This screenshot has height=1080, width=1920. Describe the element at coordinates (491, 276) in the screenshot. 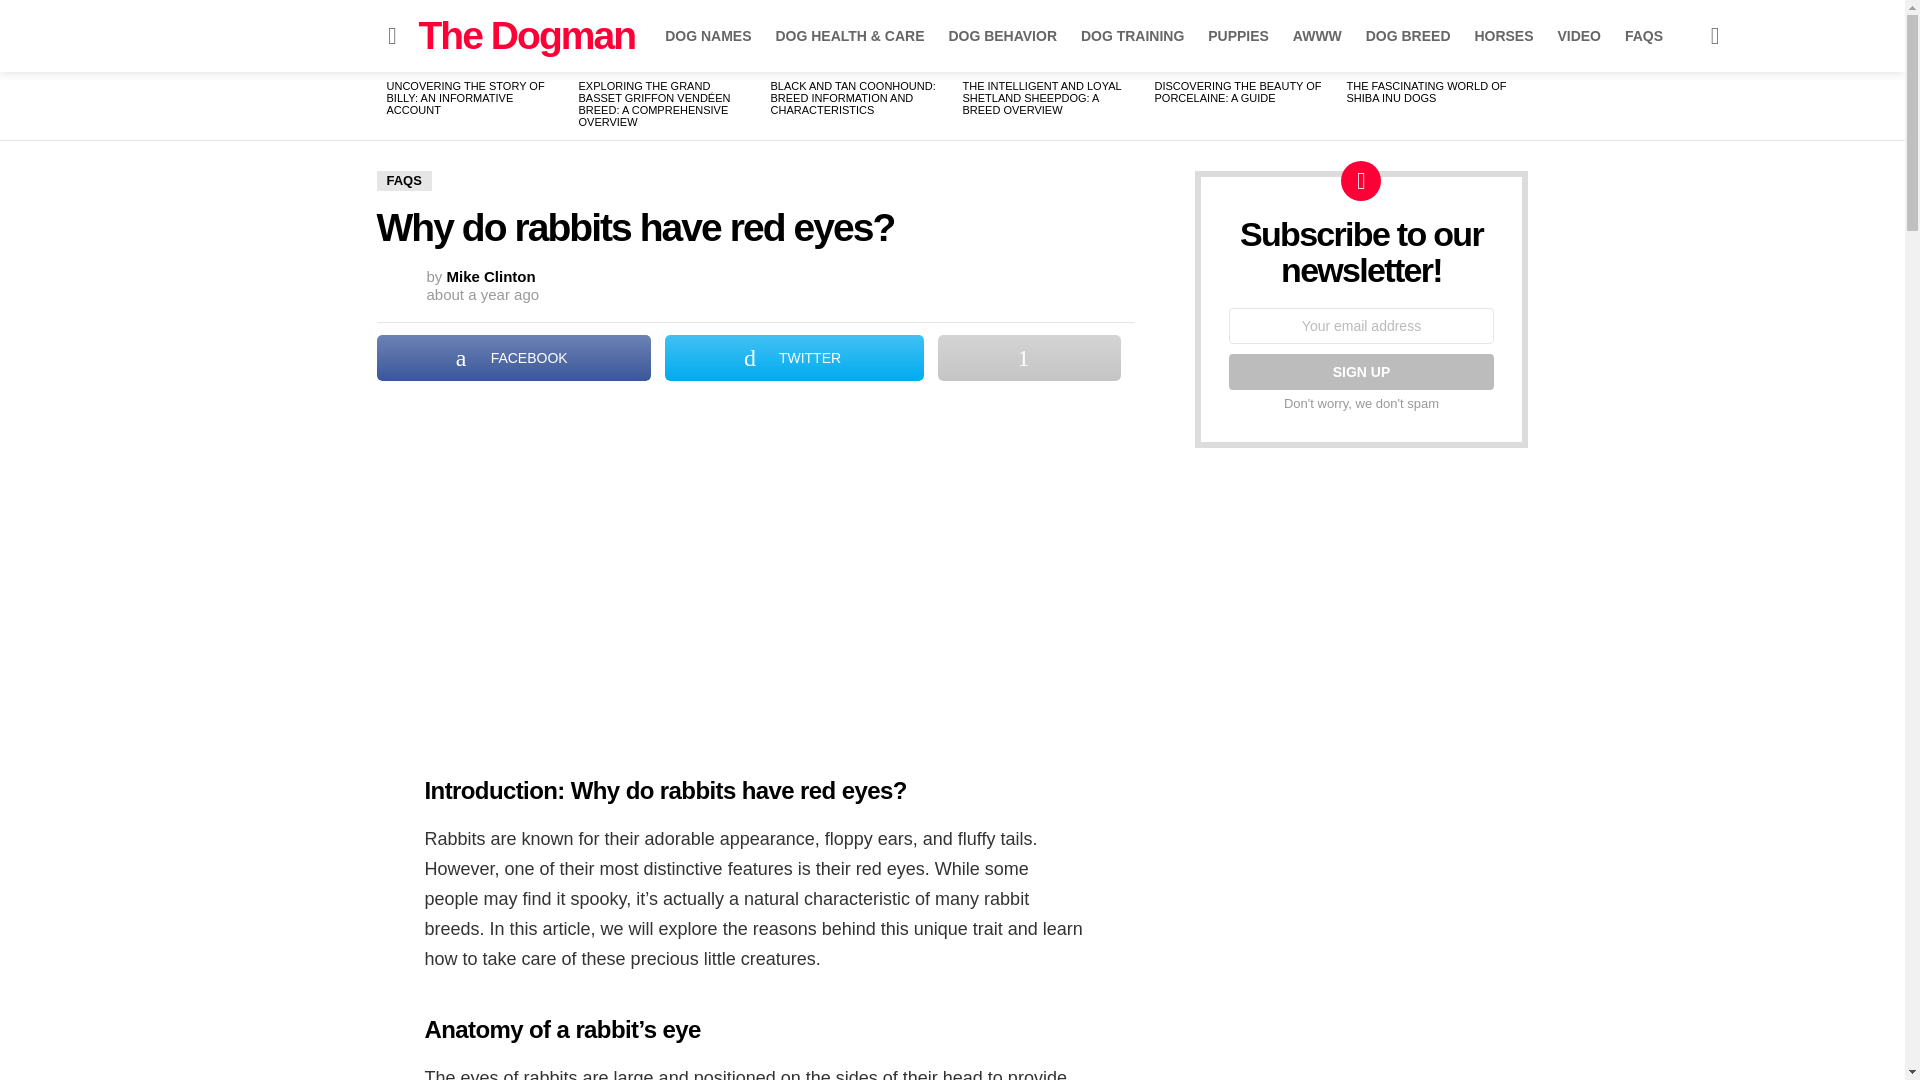

I see `Mike Clinton` at that location.